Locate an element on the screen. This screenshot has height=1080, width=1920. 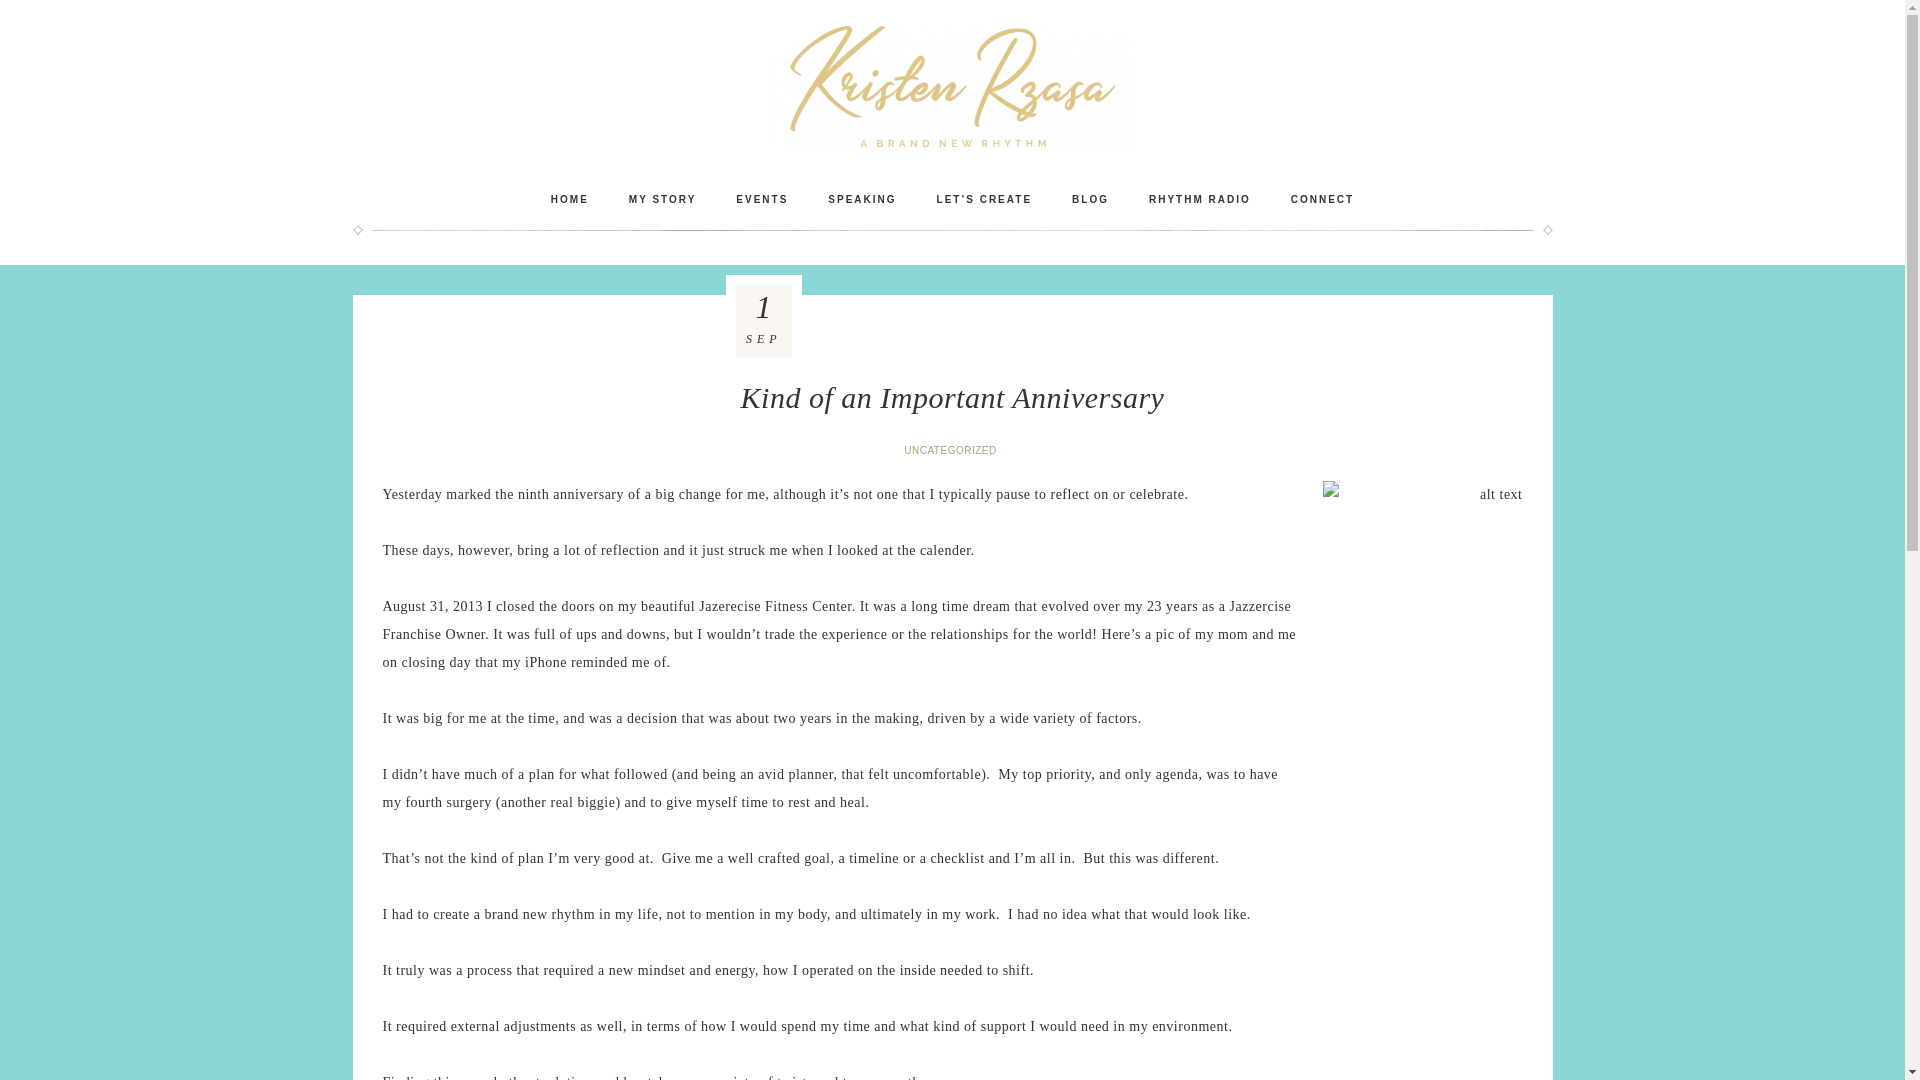
RHYTHM RADIO is located at coordinates (1200, 199).